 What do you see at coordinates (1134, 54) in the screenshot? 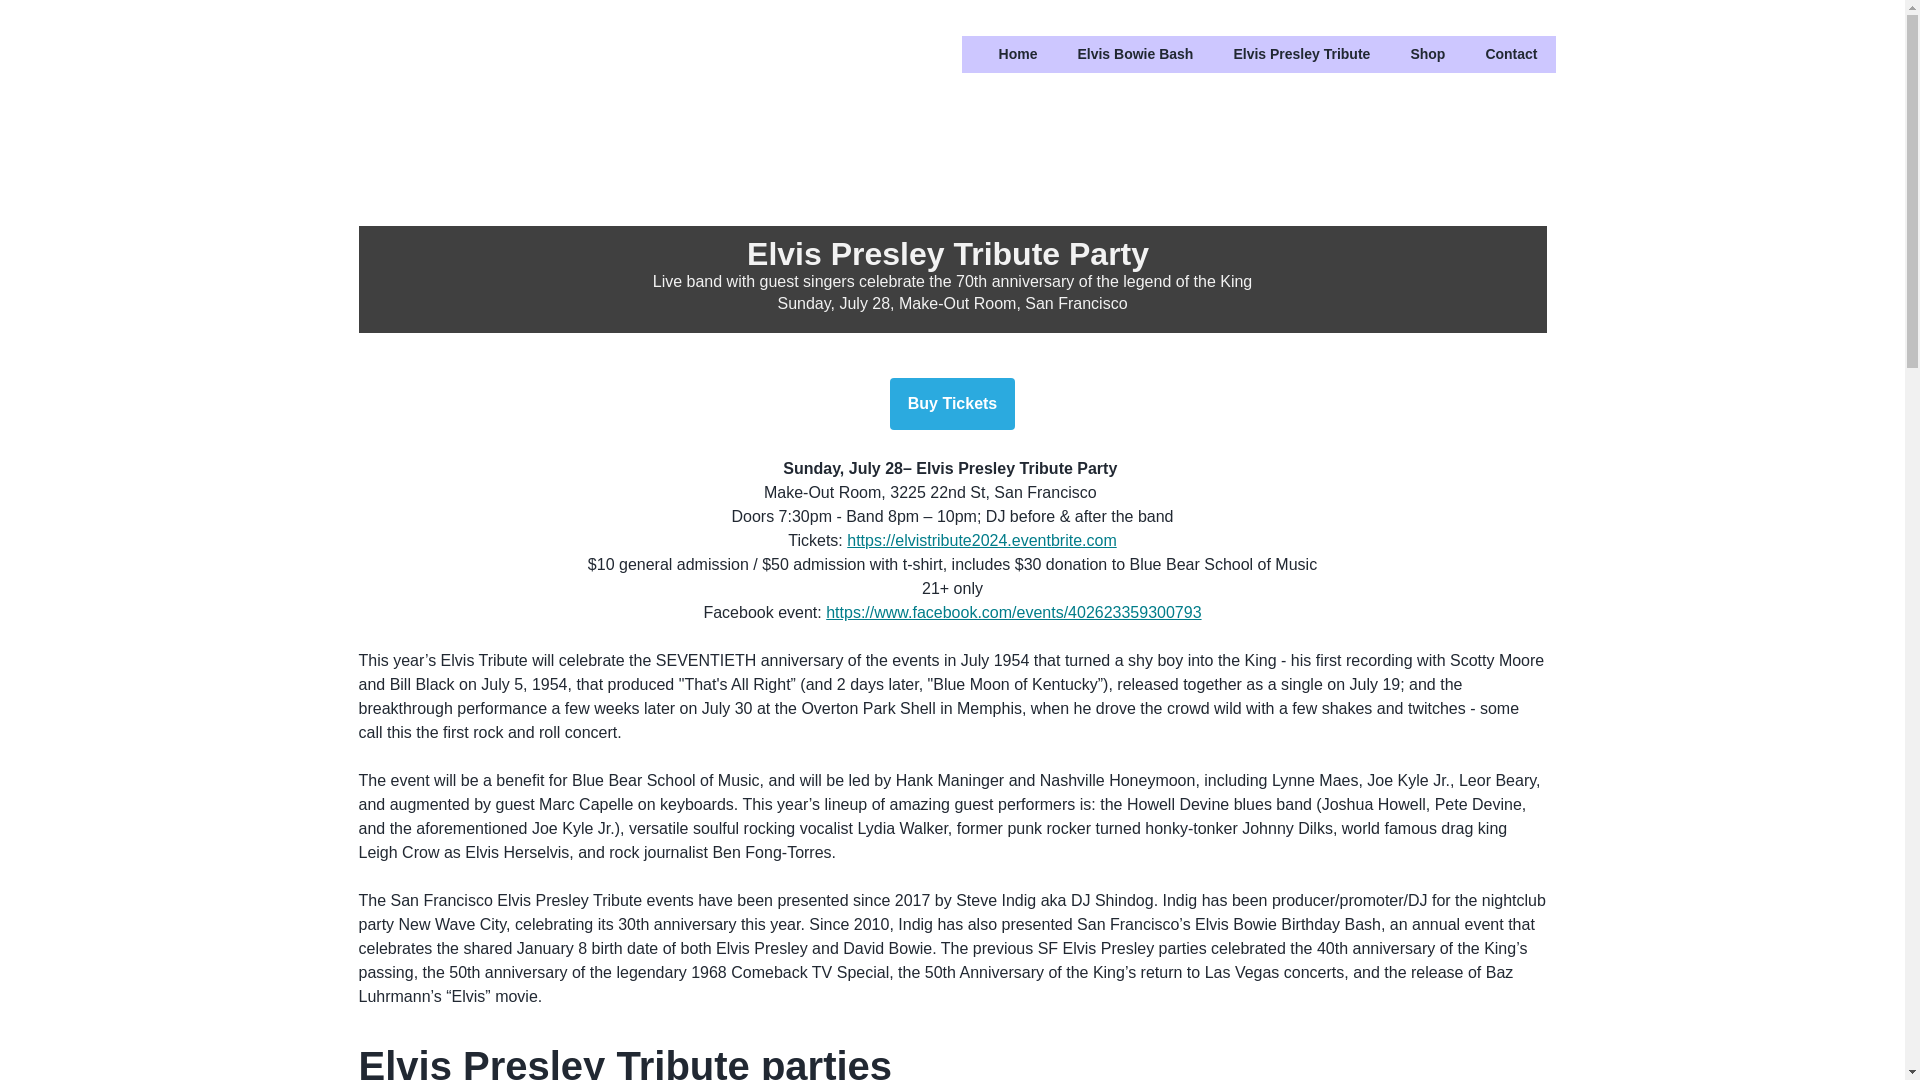
I see `Elvis Bowie Bash` at bounding box center [1134, 54].